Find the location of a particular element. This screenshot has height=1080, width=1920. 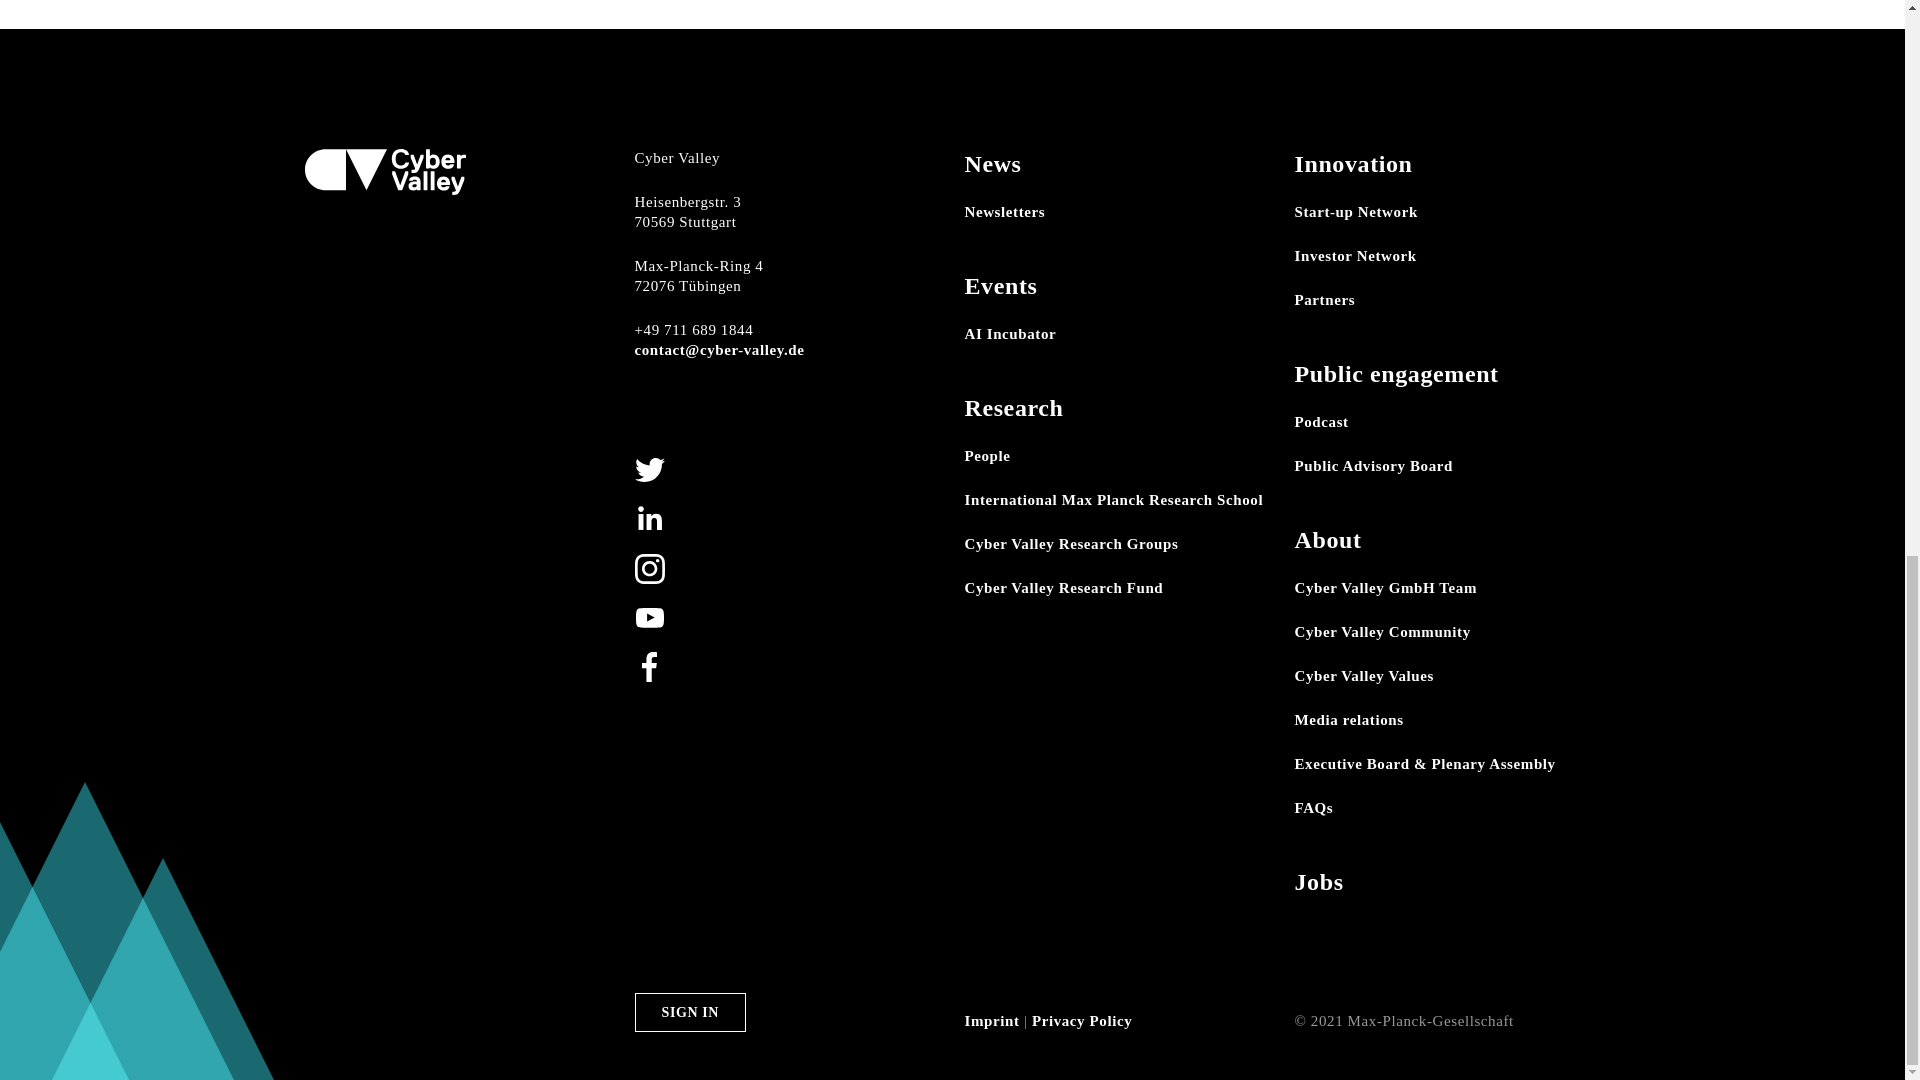

People is located at coordinates (986, 456).